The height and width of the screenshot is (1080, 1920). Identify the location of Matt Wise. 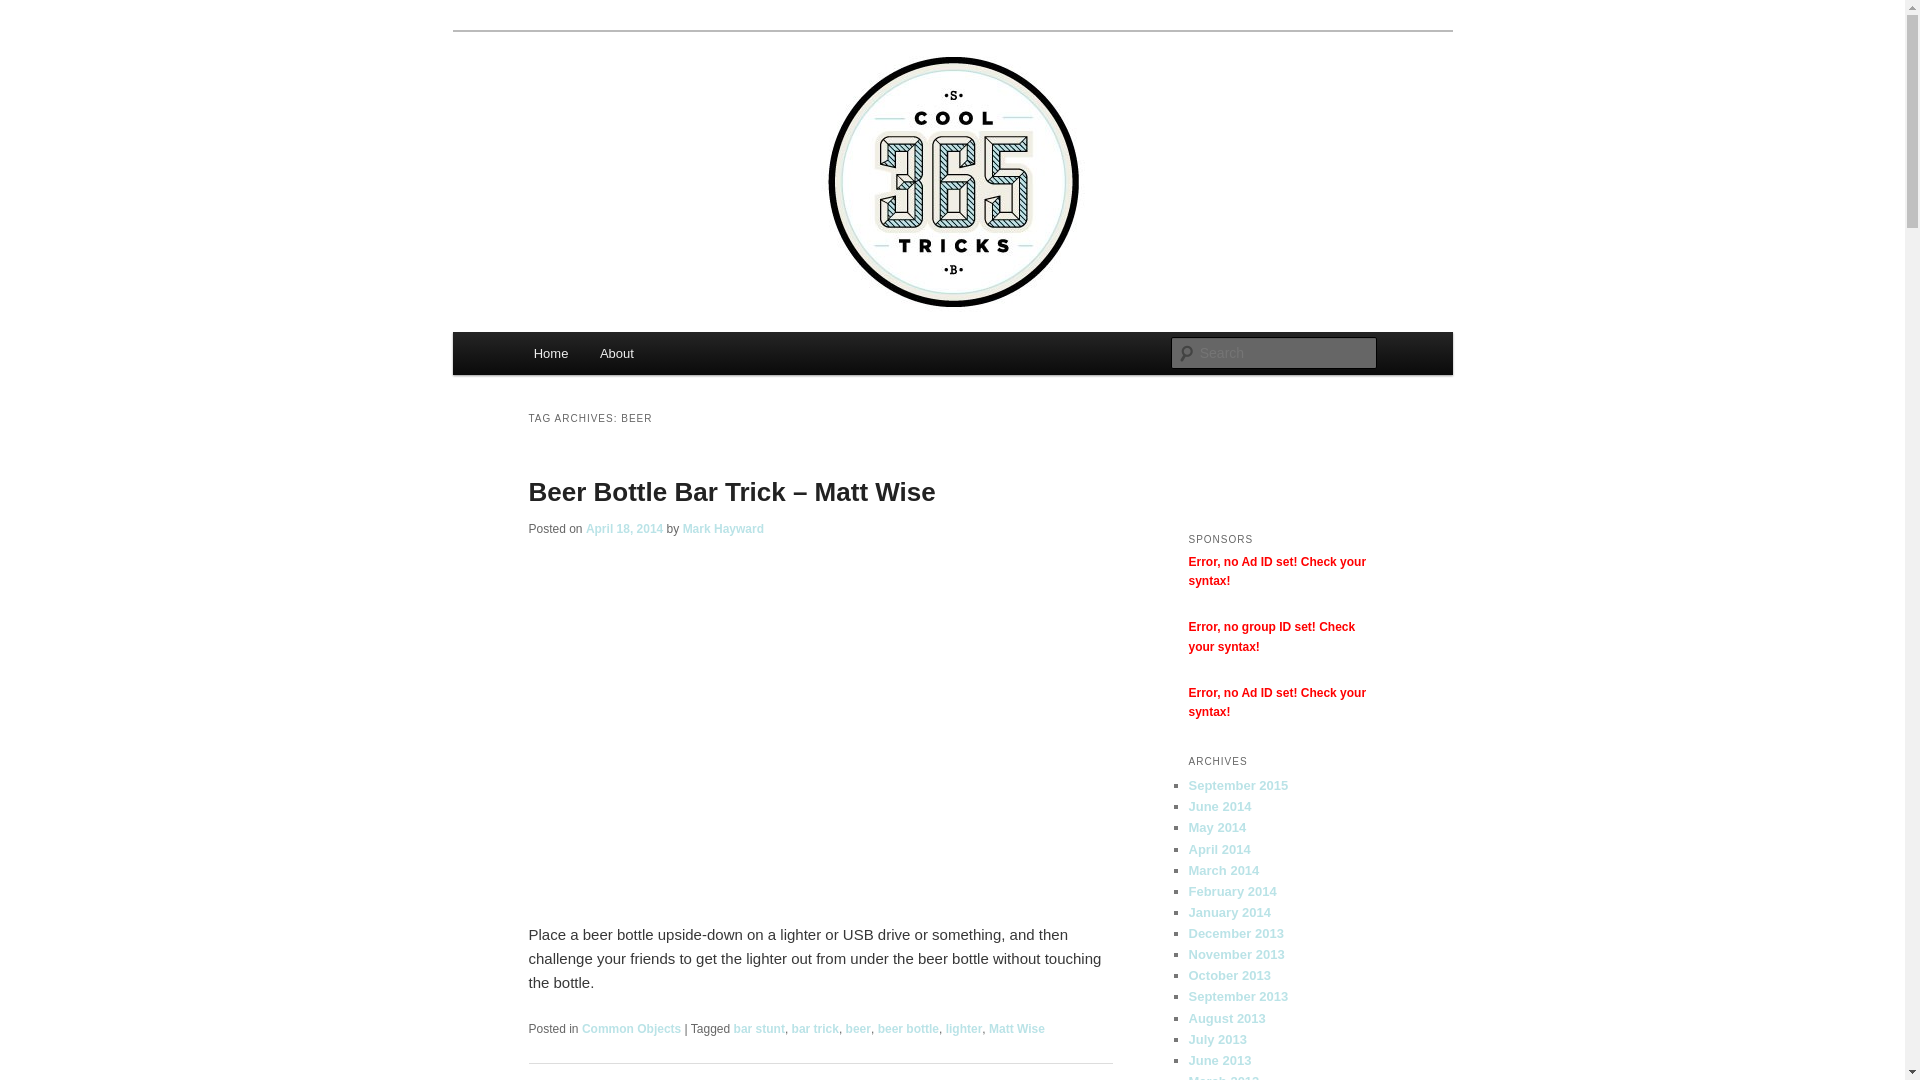
(1017, 1029).